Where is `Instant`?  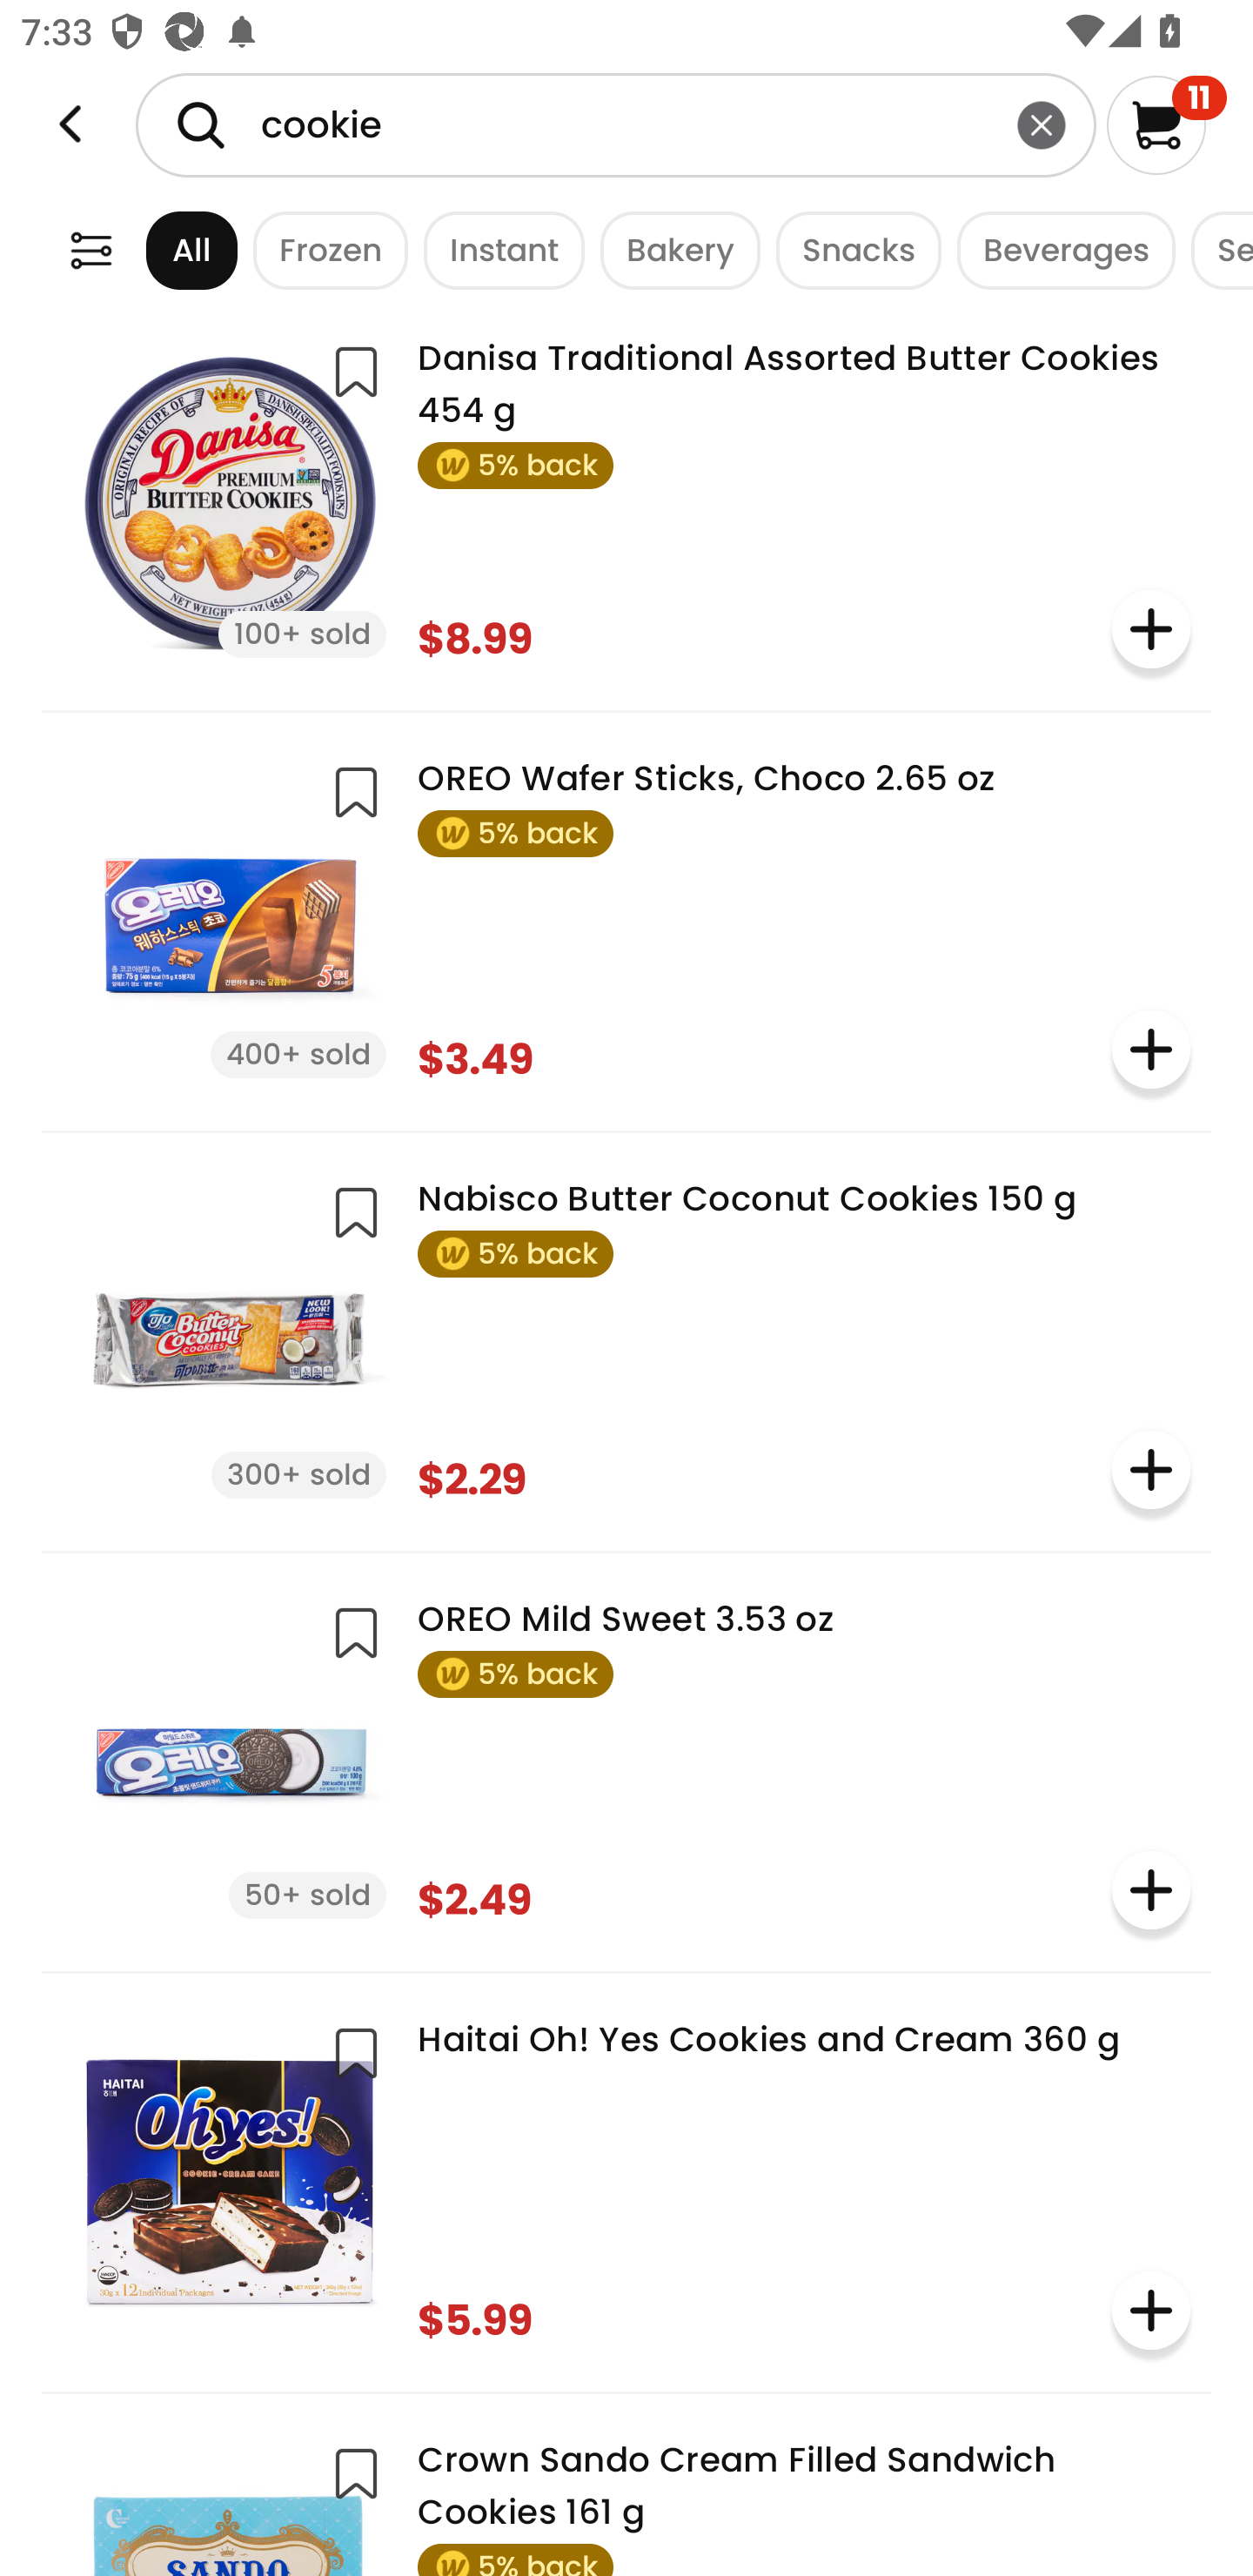
Instant is located at coordinates (496, 249).